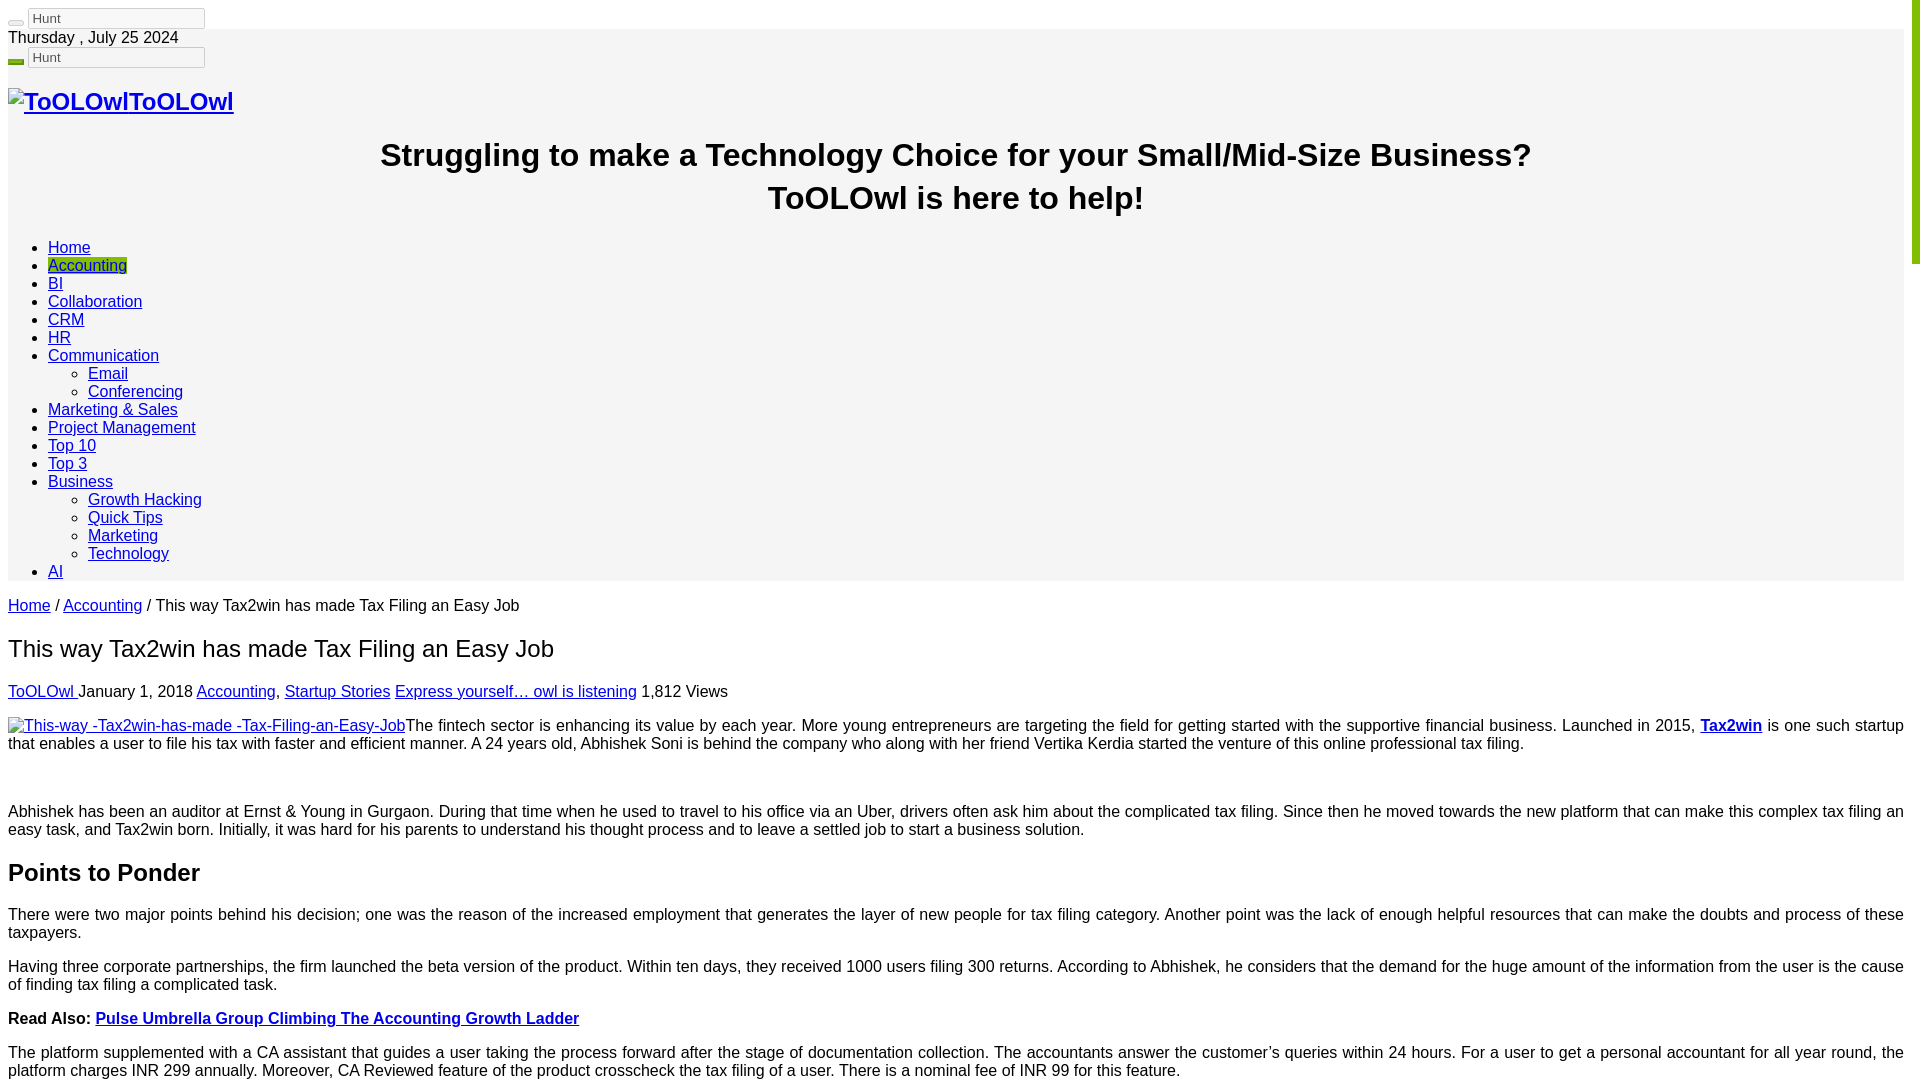 The width and height of the screenshot is (1920, 1080). Describe the element at coordinates (87, 266) in the screenshot. I see `Accounting` at that location.